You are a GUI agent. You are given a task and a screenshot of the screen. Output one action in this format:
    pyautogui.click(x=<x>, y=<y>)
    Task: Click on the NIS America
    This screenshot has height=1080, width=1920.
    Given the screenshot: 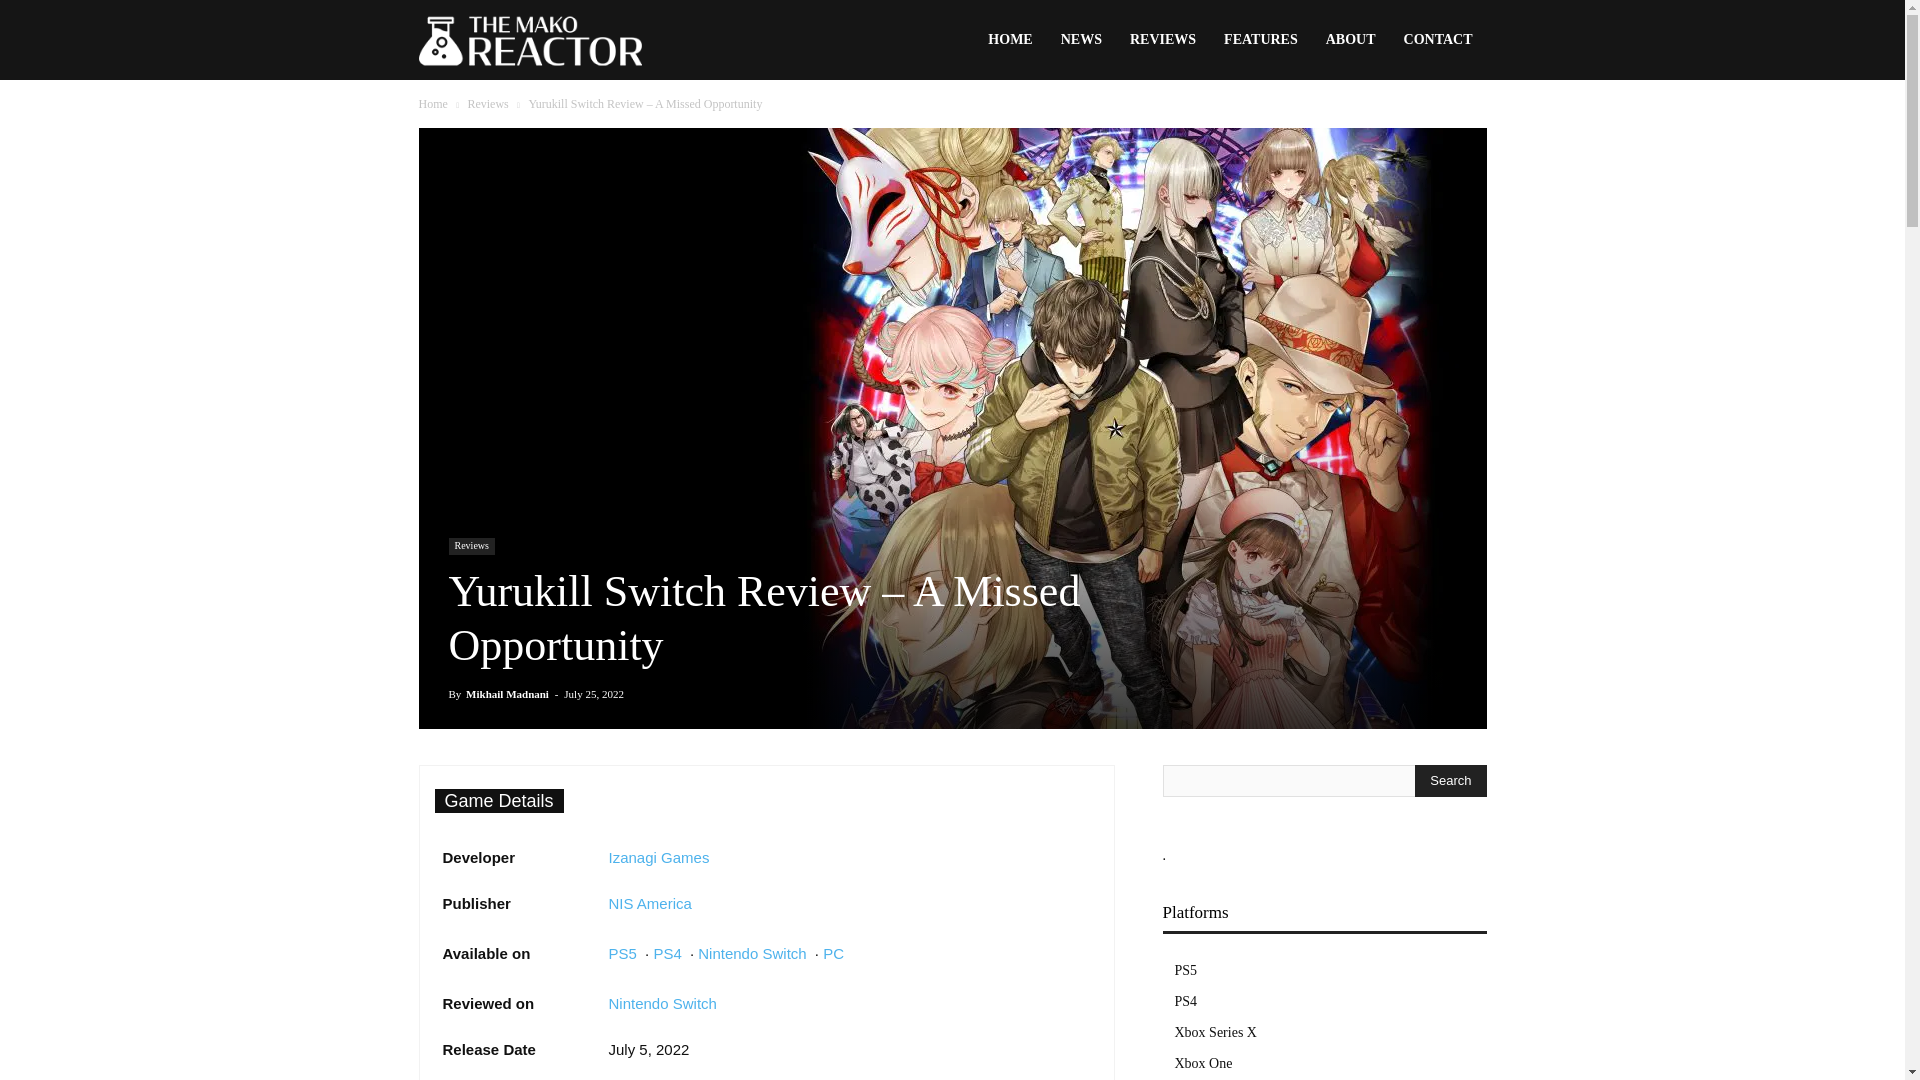 What is the action you would take?
    pyautogui.click(x=650, y=903)
    